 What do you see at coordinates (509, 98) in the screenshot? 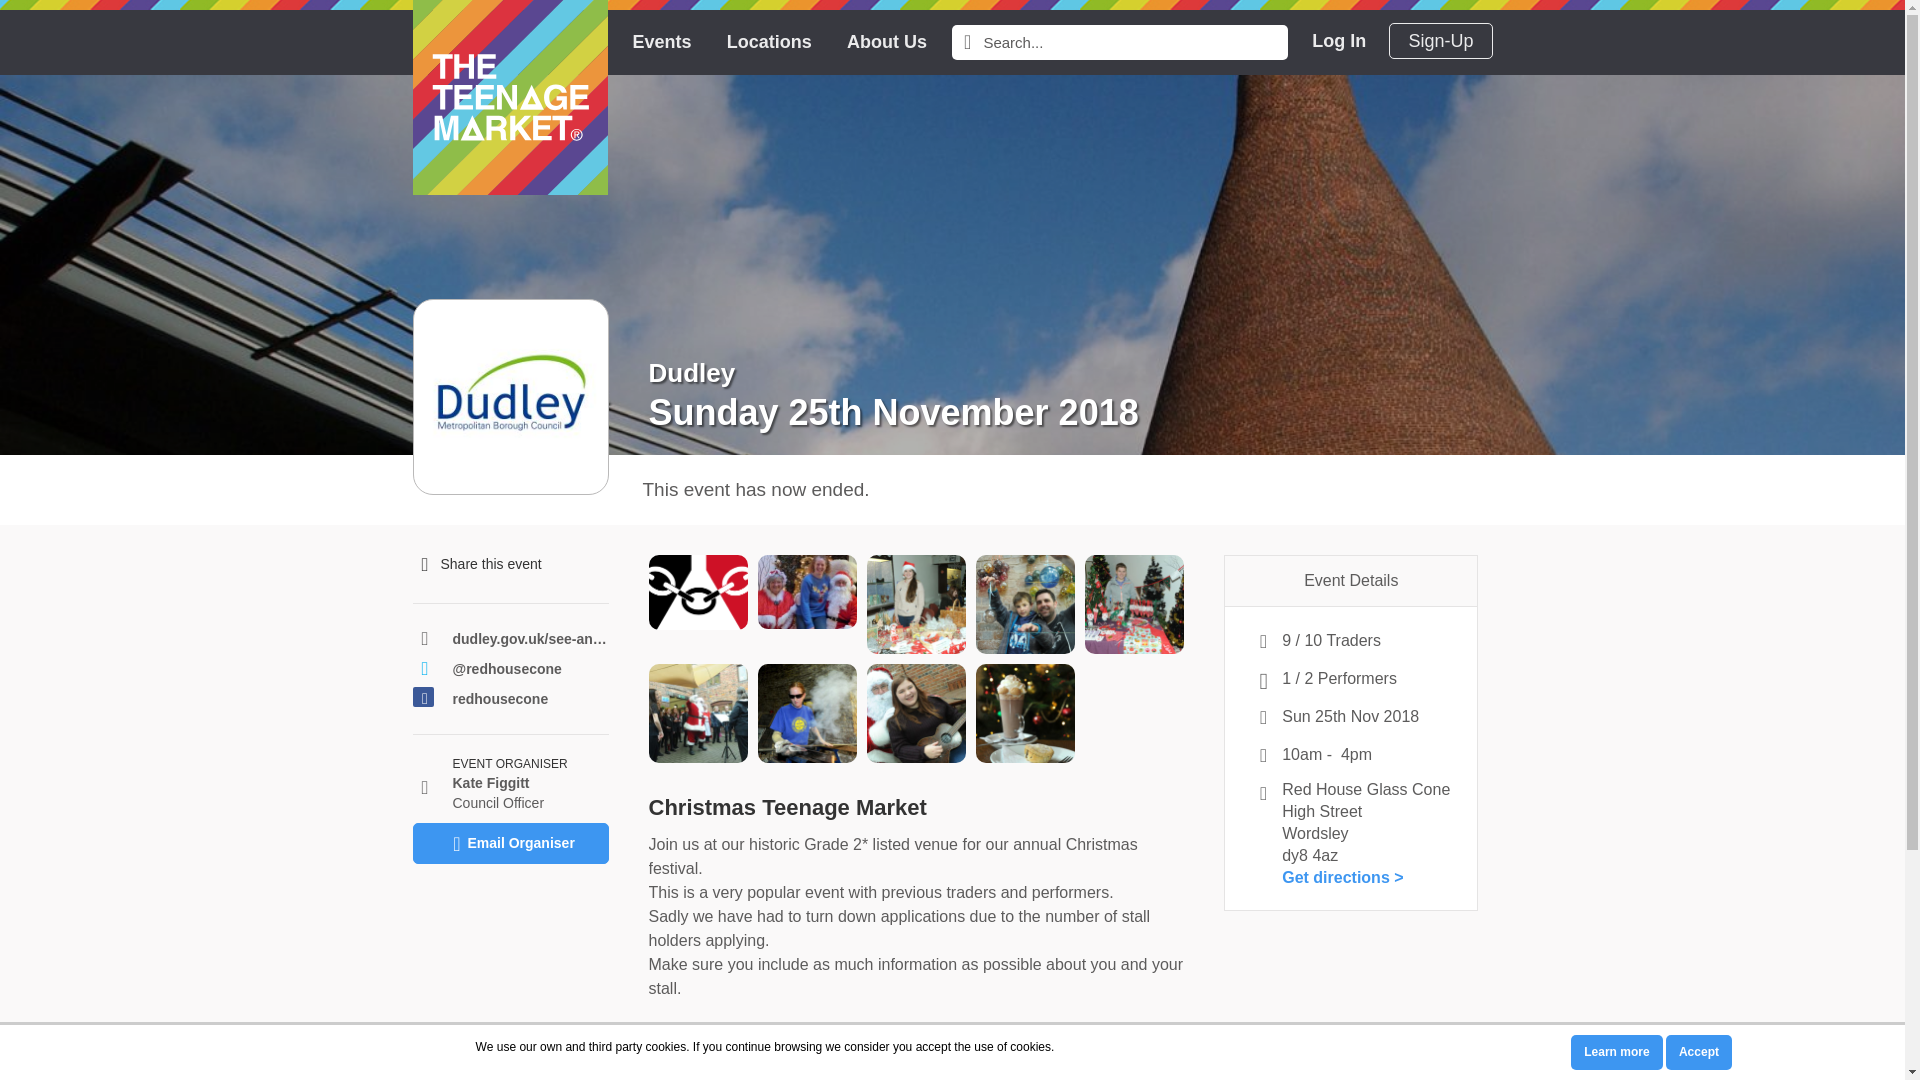
I see `The Teenage Market` at bounding box center [509, 98].